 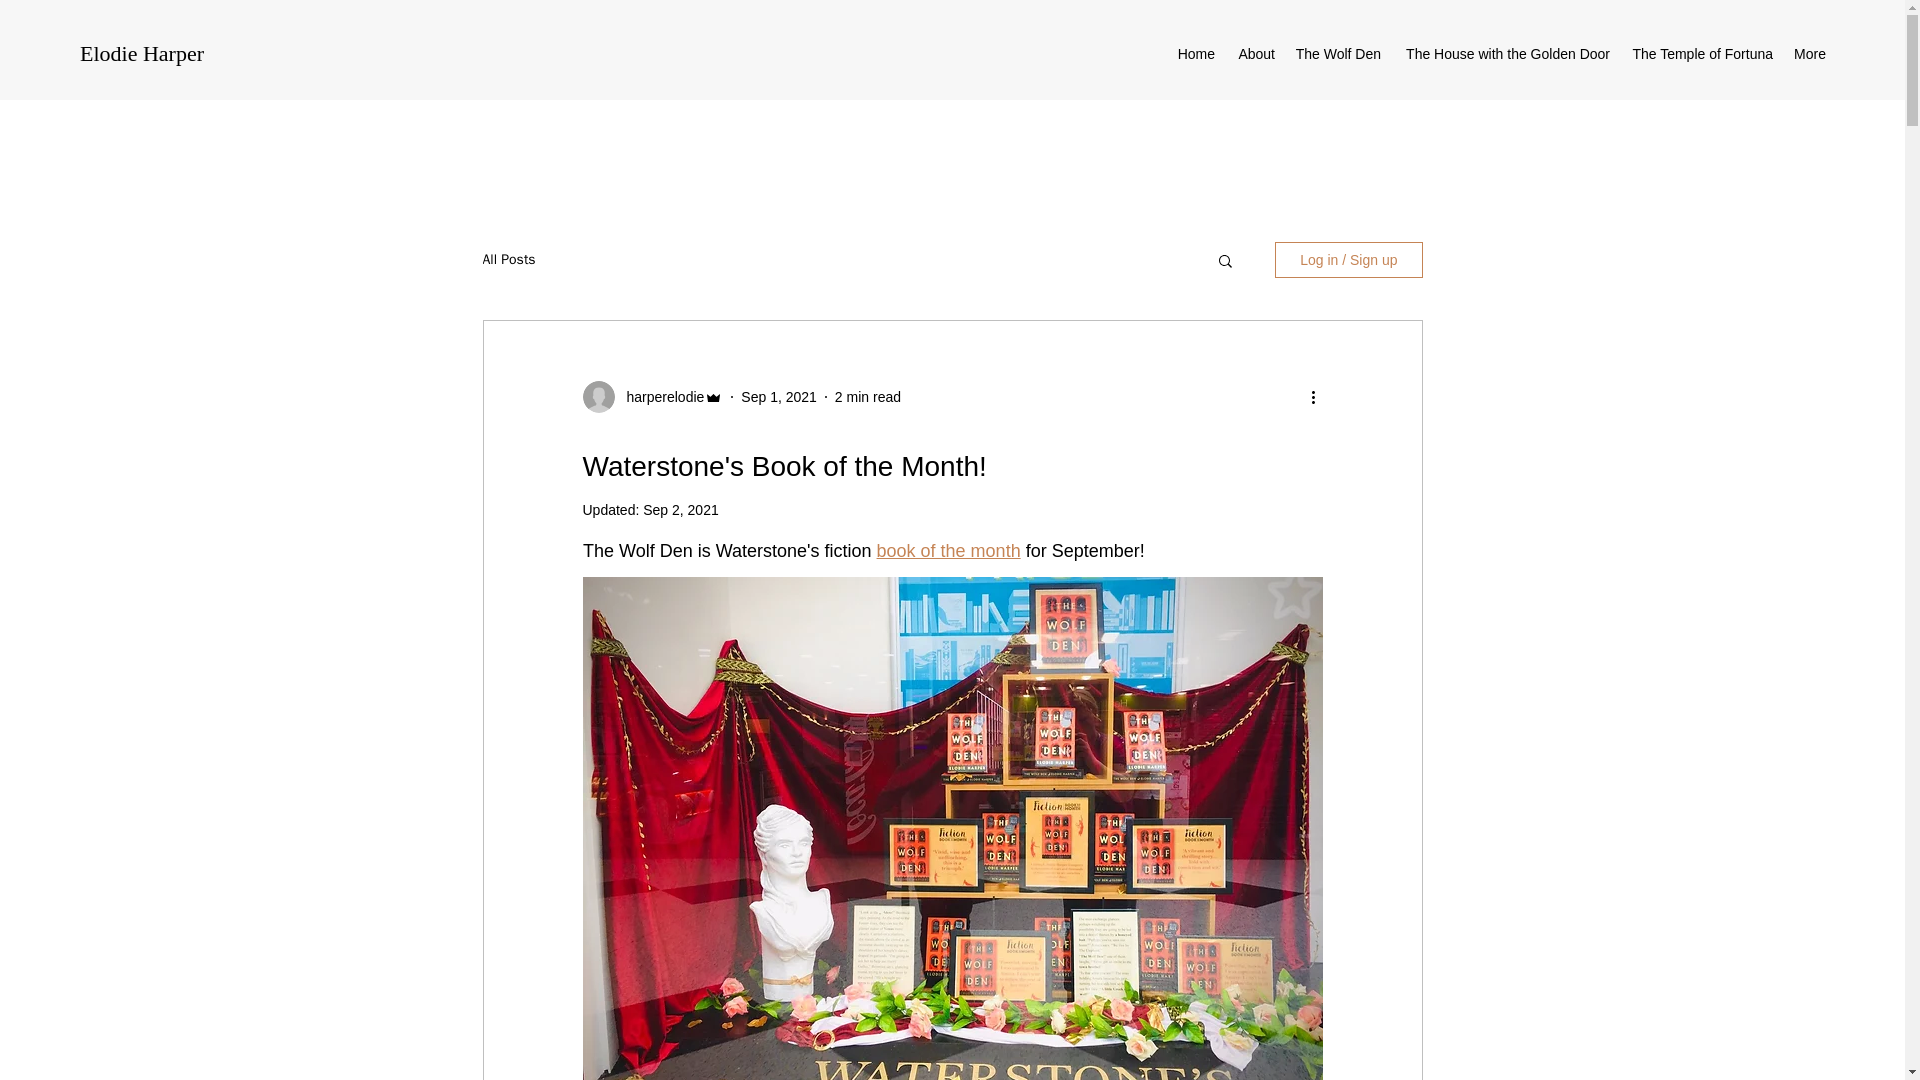 What do you see at coordinates (1196, 54) in the screenshot?
I see `Home` at bounding box center [1196, 54].